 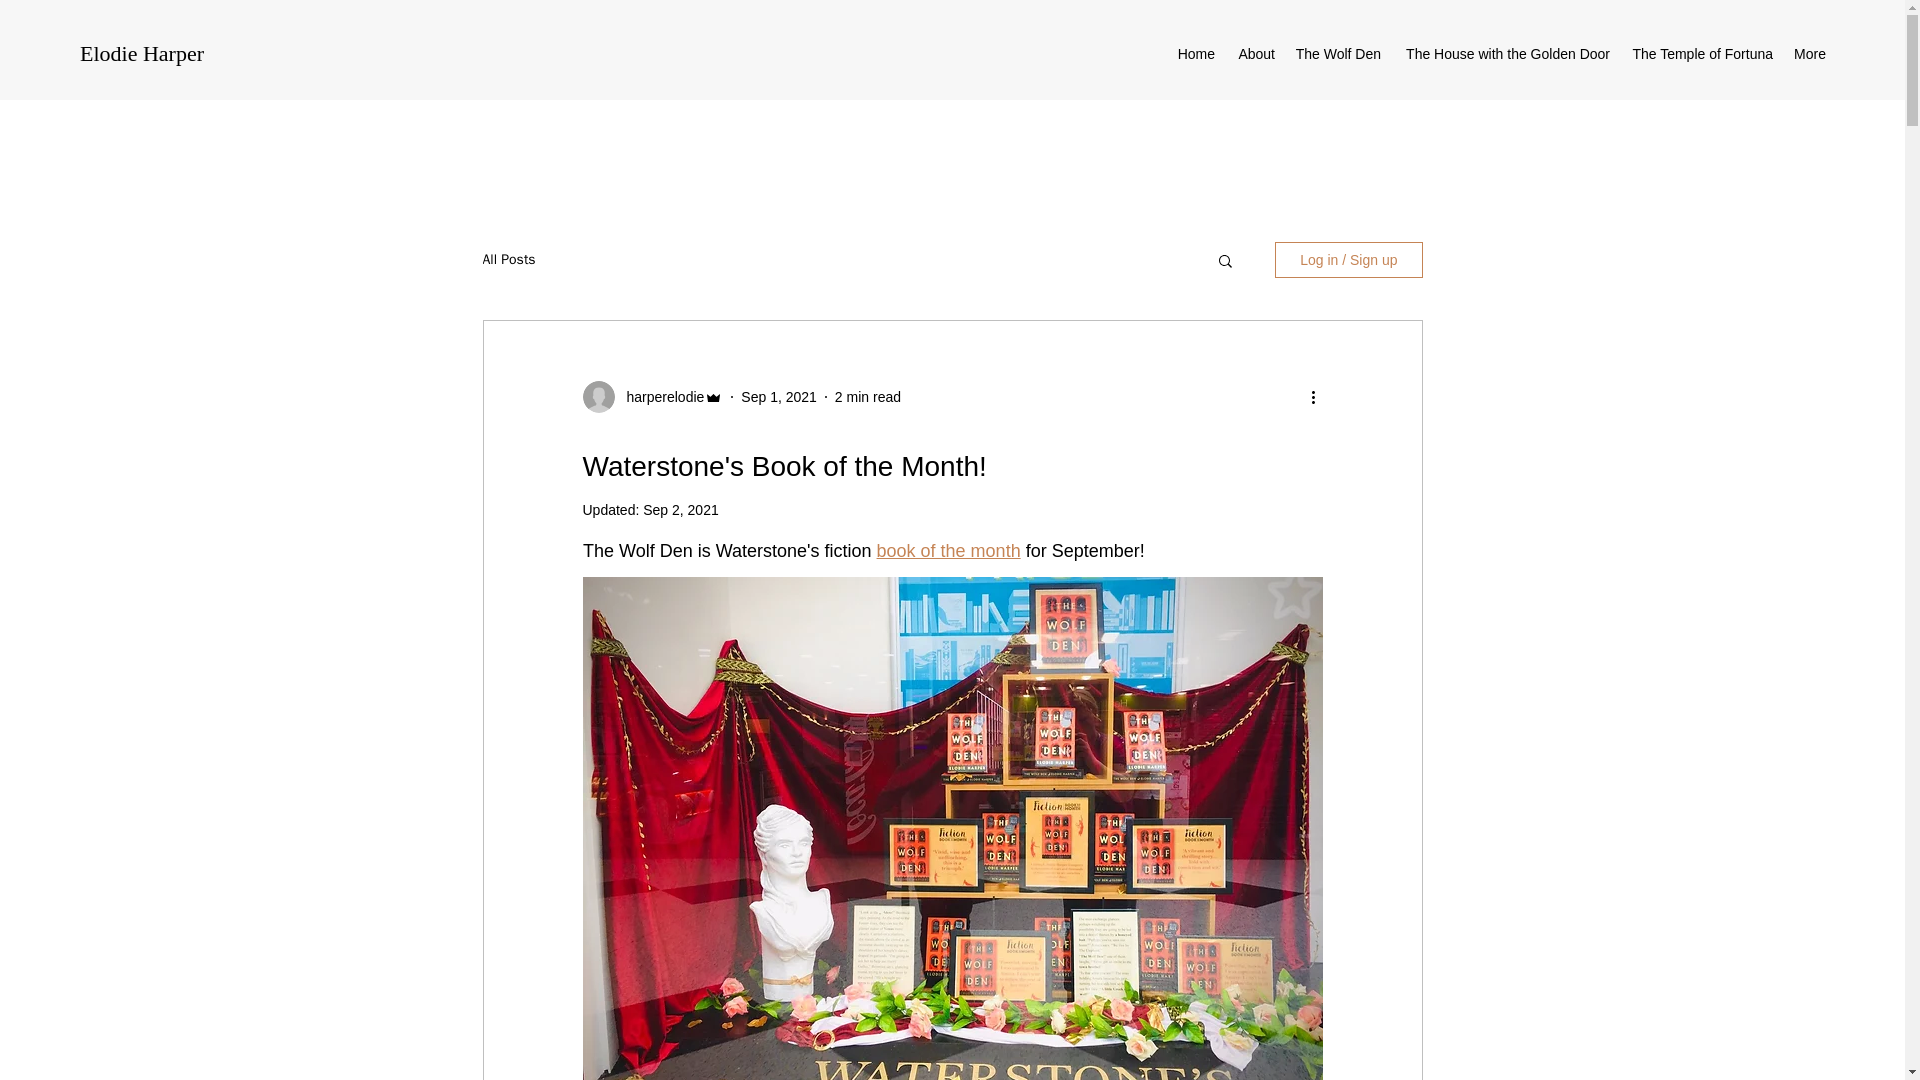 What do you see at coordinates (1196, 54) in the screenshot?
I see `Home` at bounding box center [1196, 54].